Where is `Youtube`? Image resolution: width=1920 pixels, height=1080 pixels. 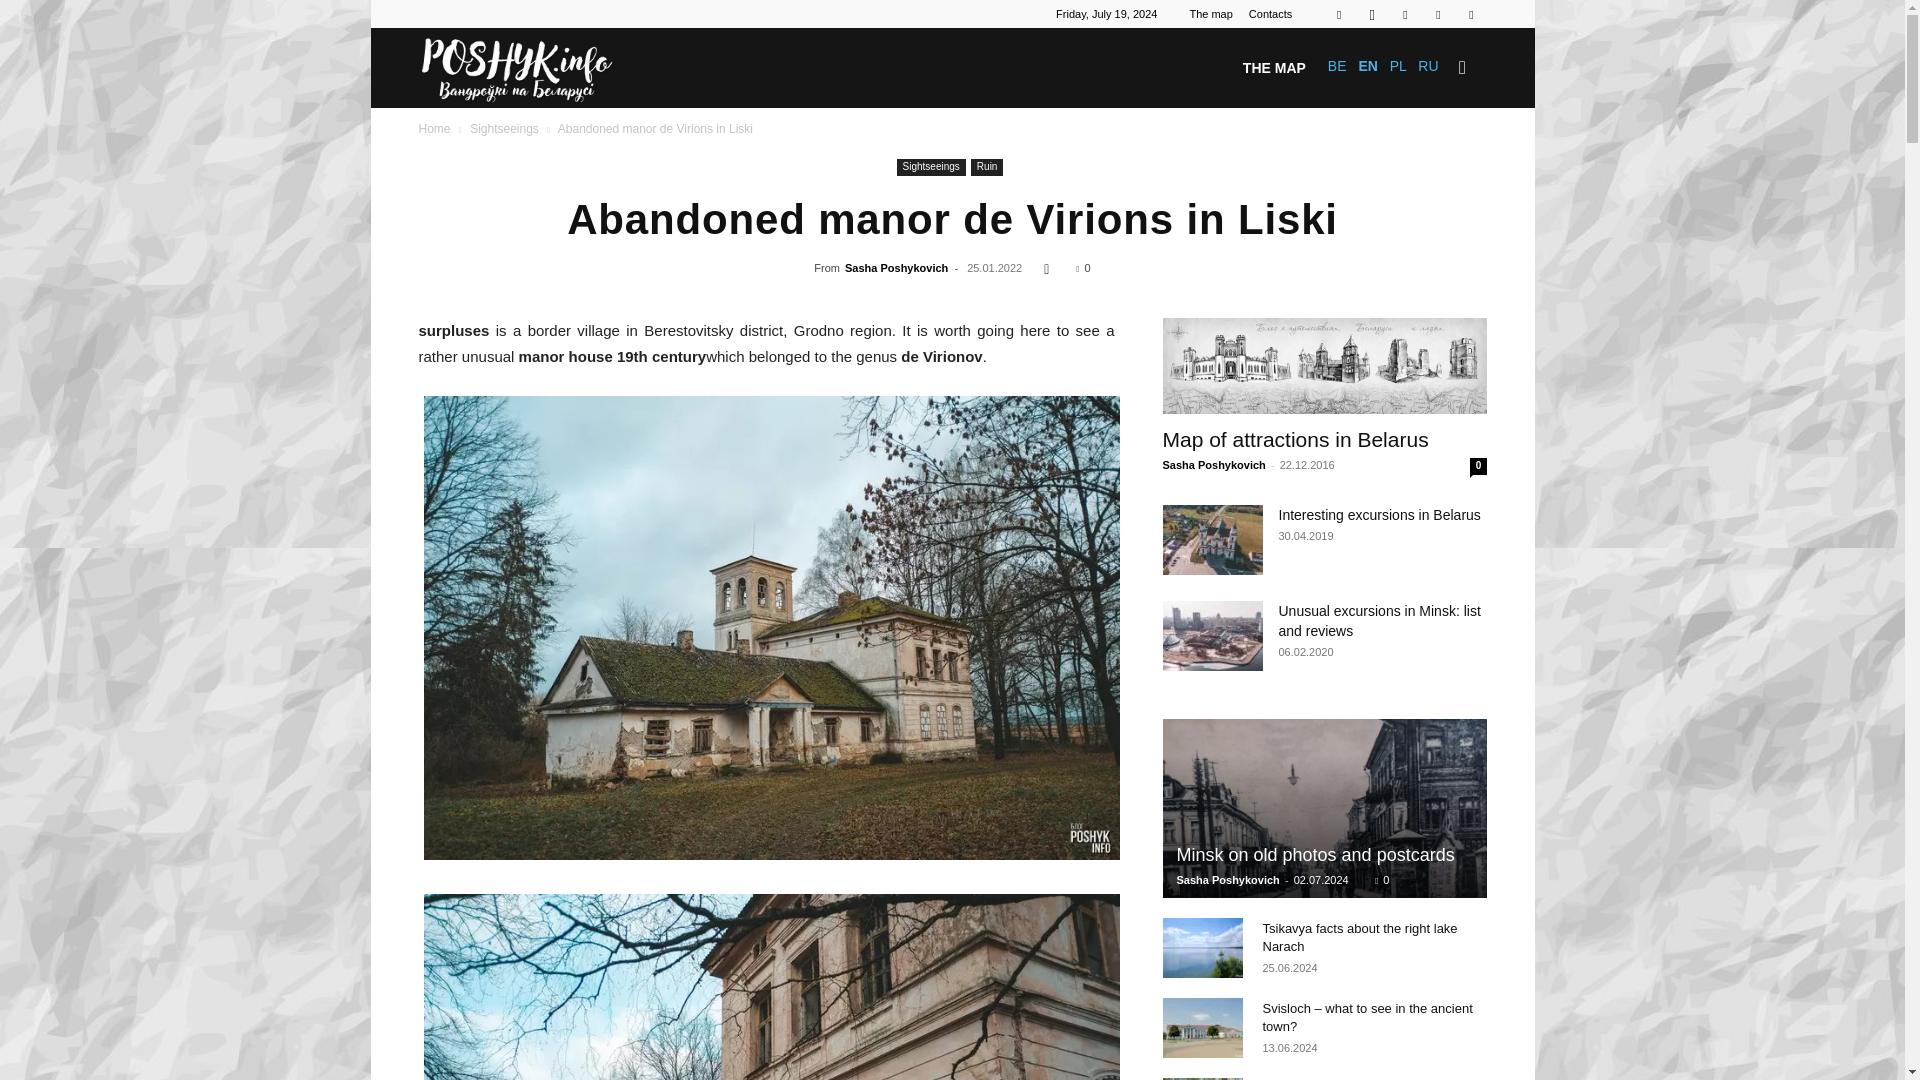
Youtube is located at coordinates (1470, 14).